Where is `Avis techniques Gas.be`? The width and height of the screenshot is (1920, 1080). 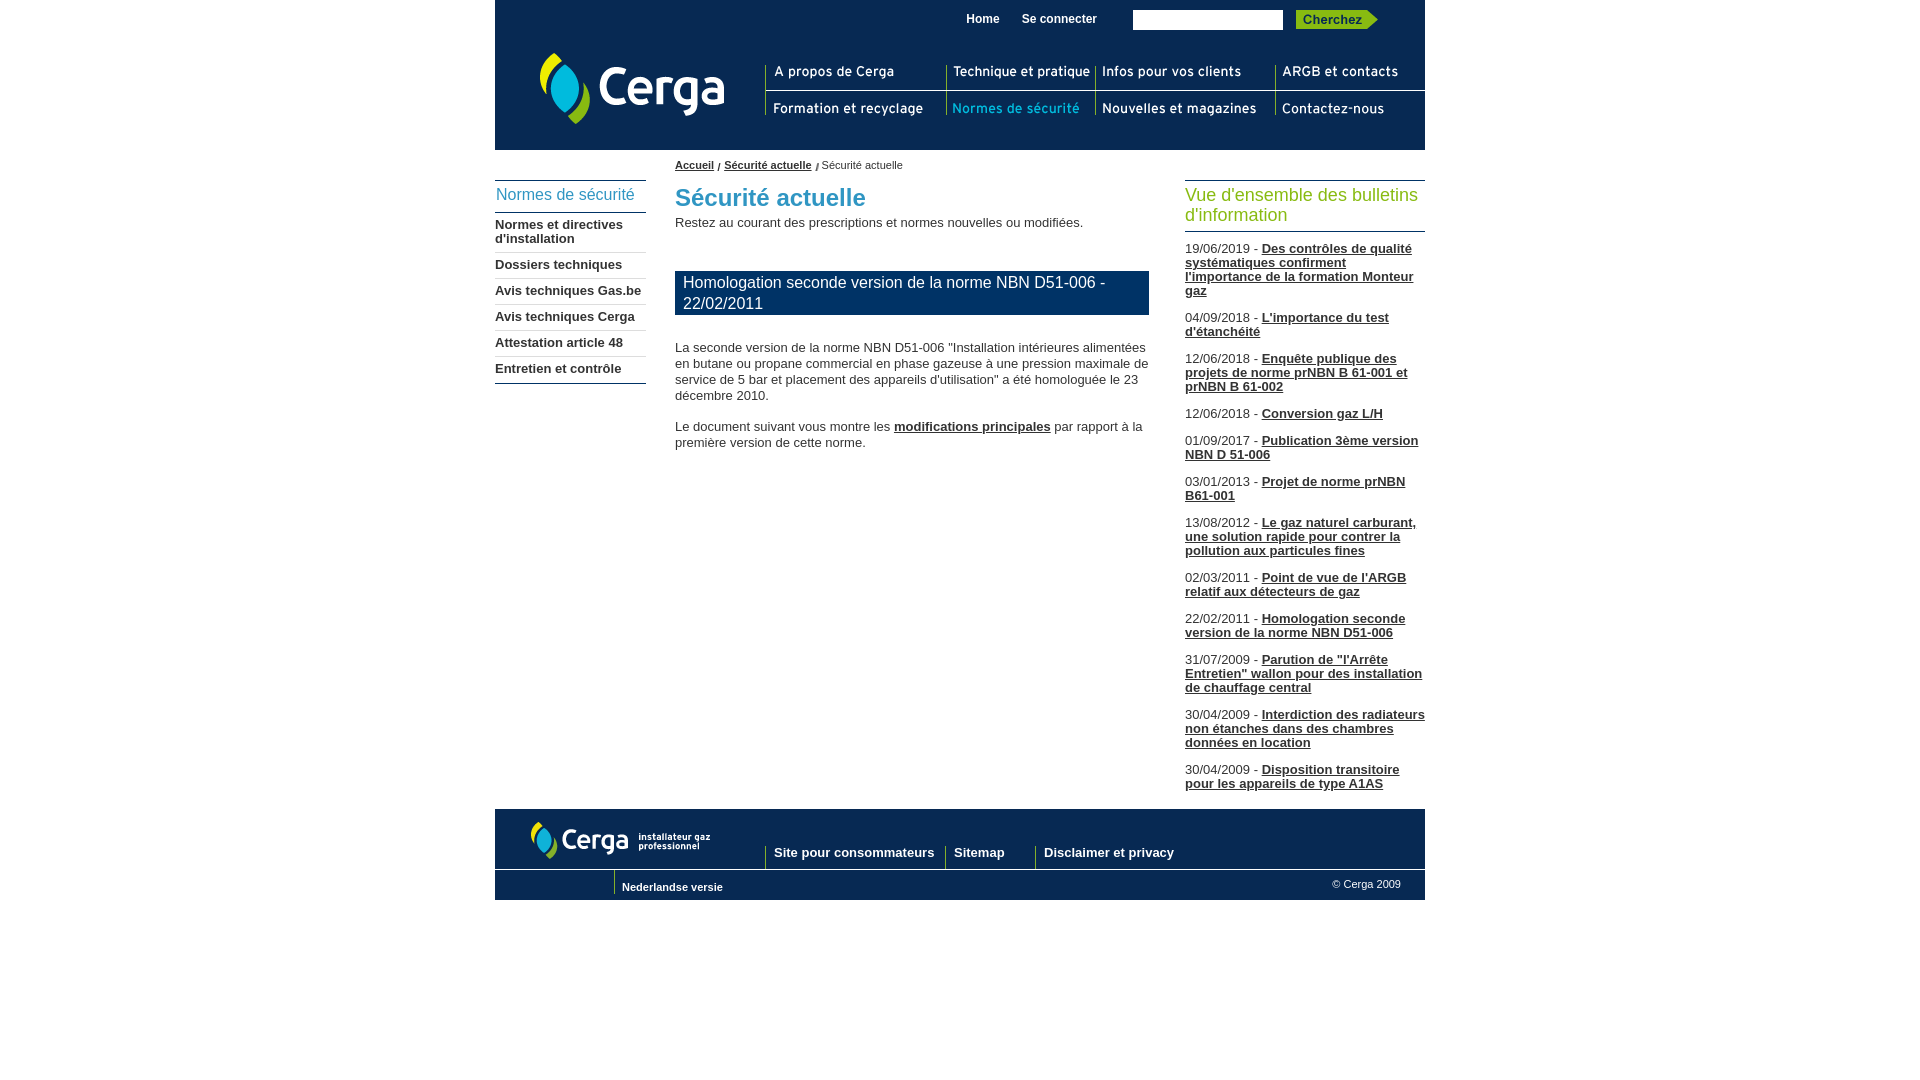 Avis techniques Gas.be is located at coordinates (568, 290).